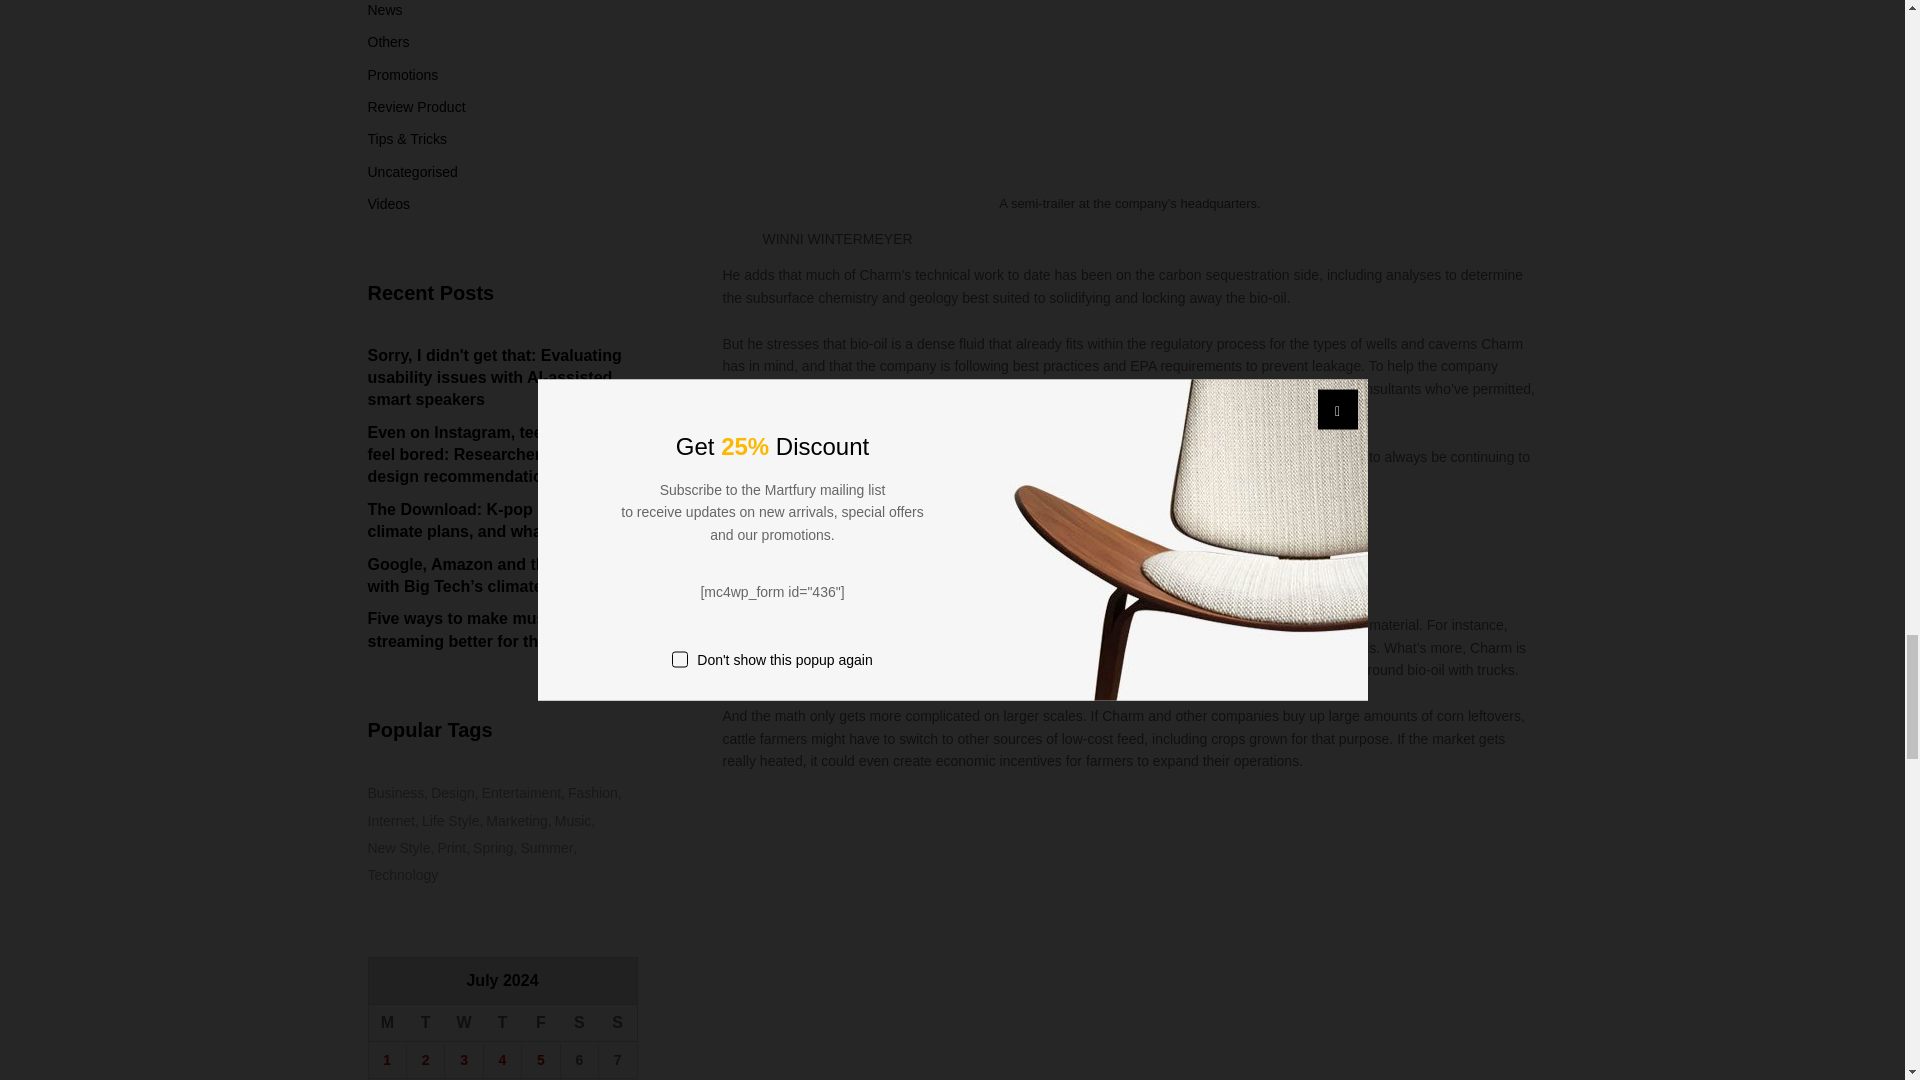 This screenshot has height=1080, width=1920. I want to click on Thursday, so click(502, 1022).